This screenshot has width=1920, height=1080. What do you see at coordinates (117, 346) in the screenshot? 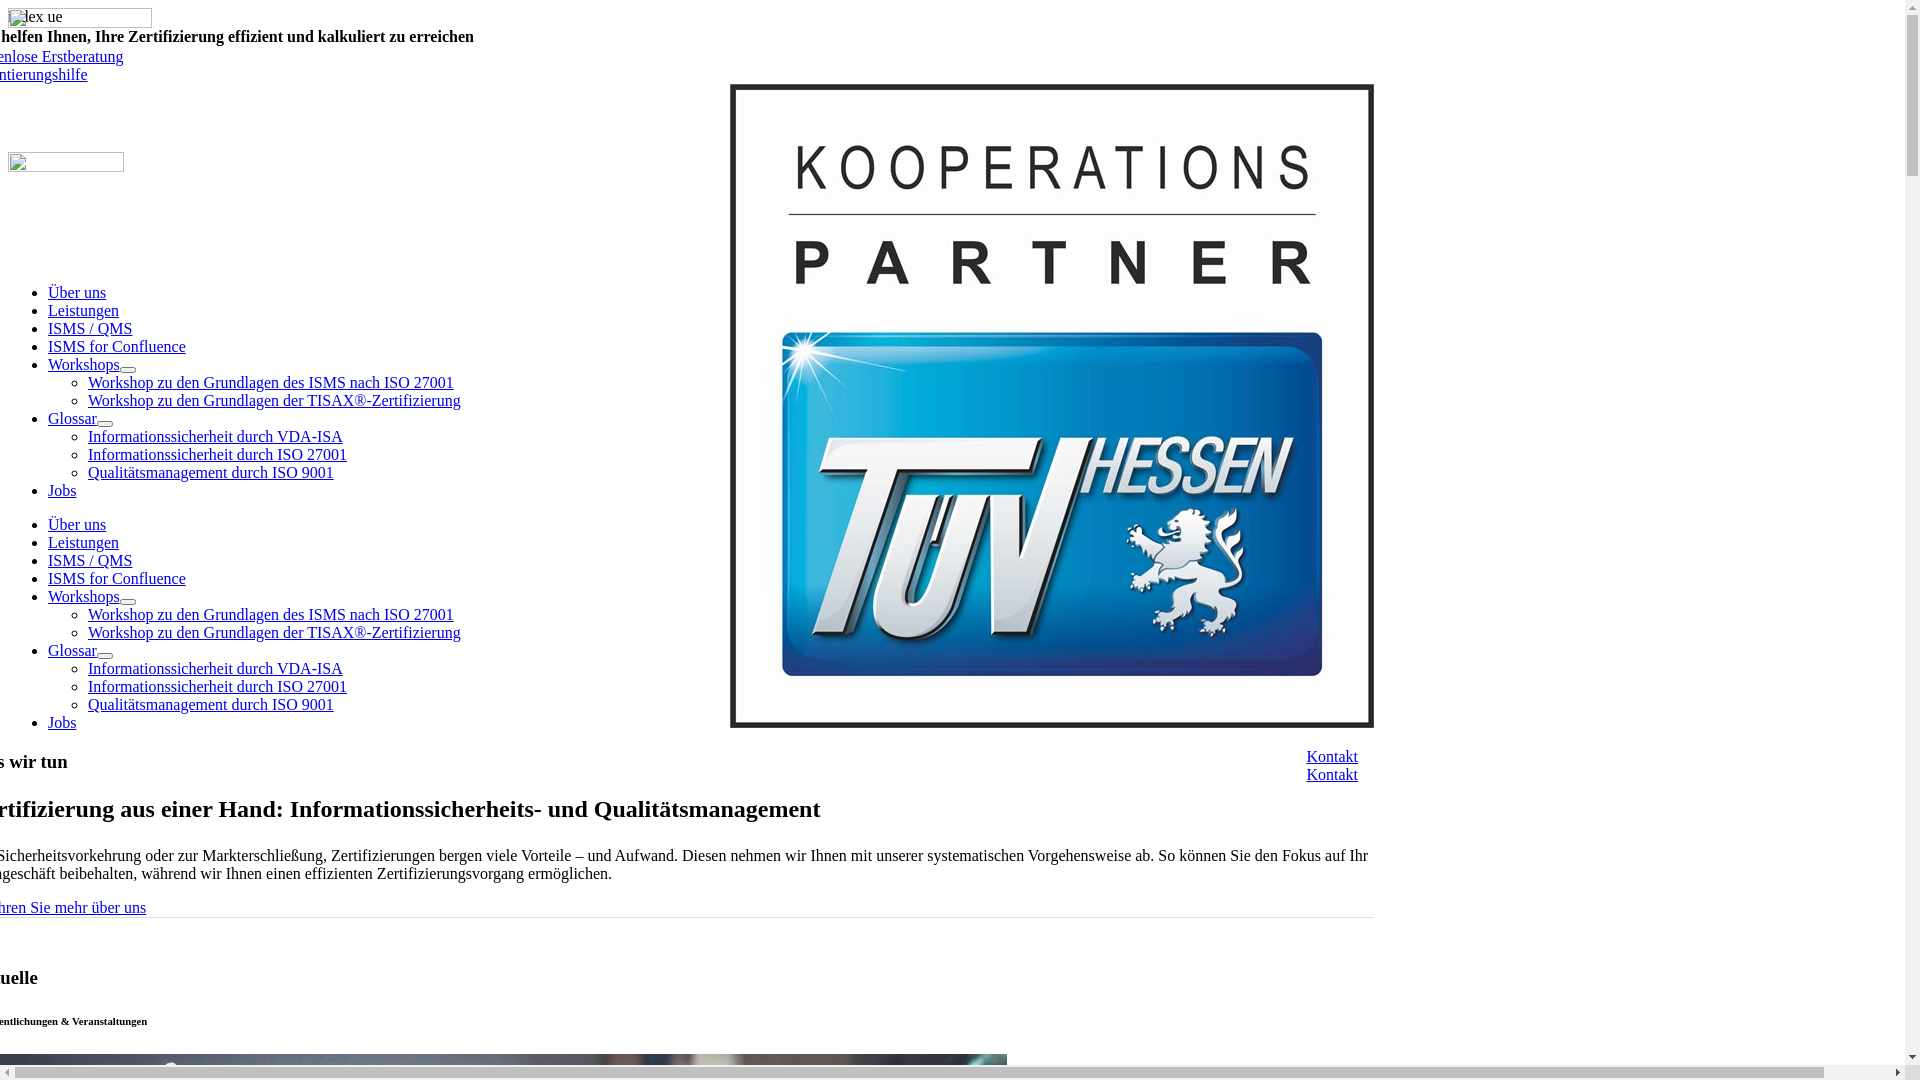
I see `ISMS for Confluence` at bounding box center [117, 346].